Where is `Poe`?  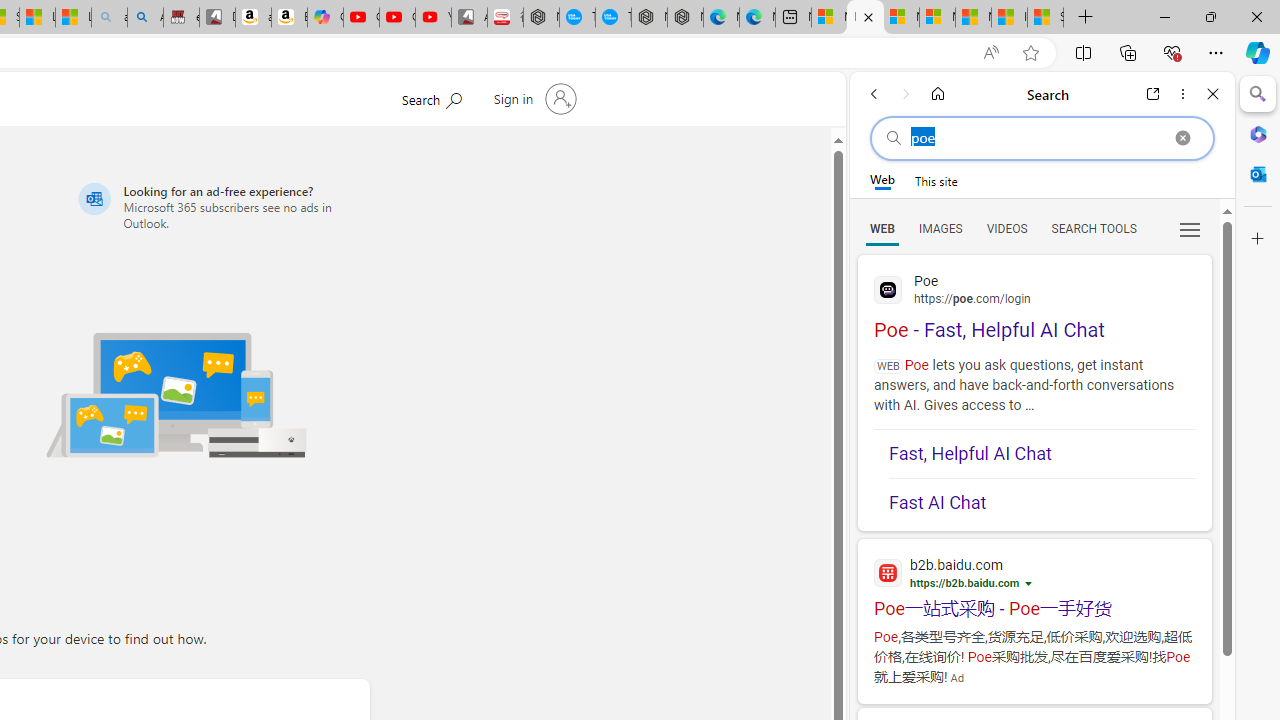 Poe is located at coordinates (1034, 288).